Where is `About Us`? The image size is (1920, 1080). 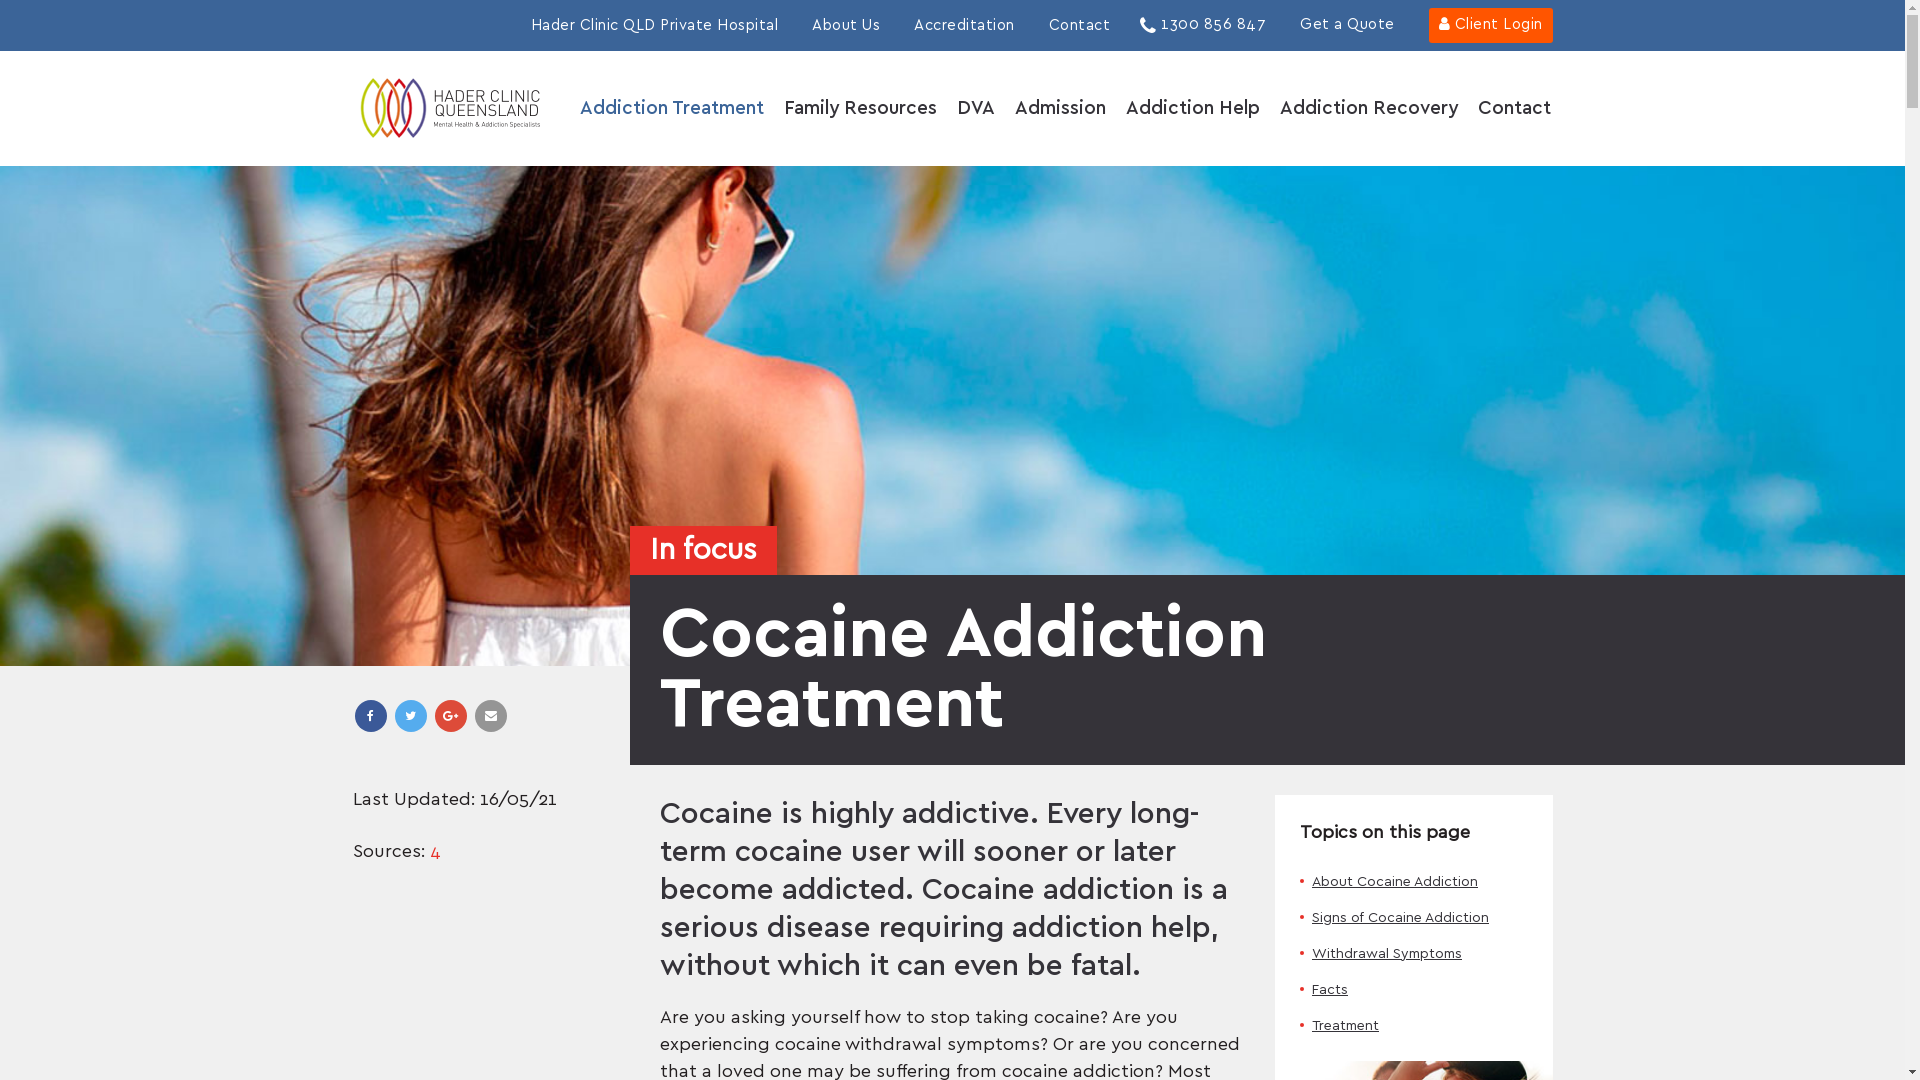 About Us is located at coordinates (846, 26).